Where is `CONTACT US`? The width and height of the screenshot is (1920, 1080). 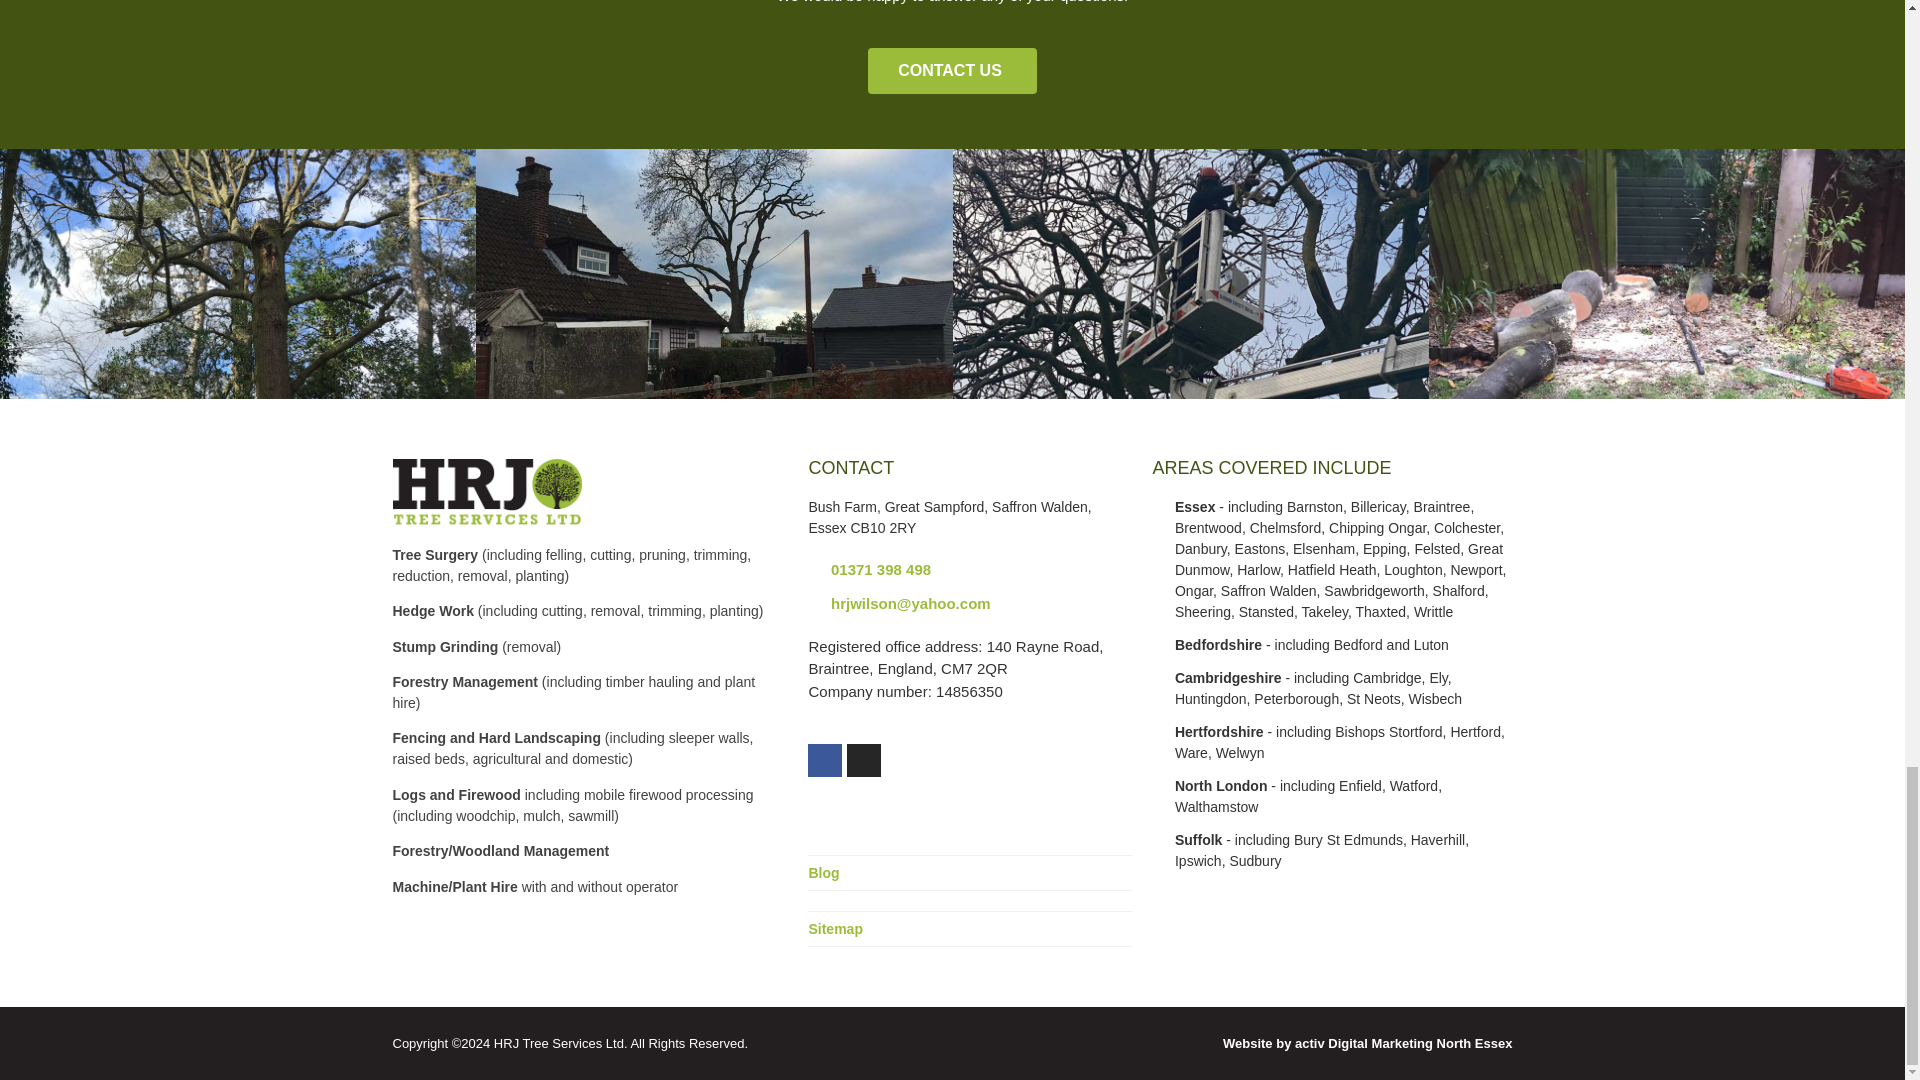
CONTACT US is located at coordinates (952, 70).